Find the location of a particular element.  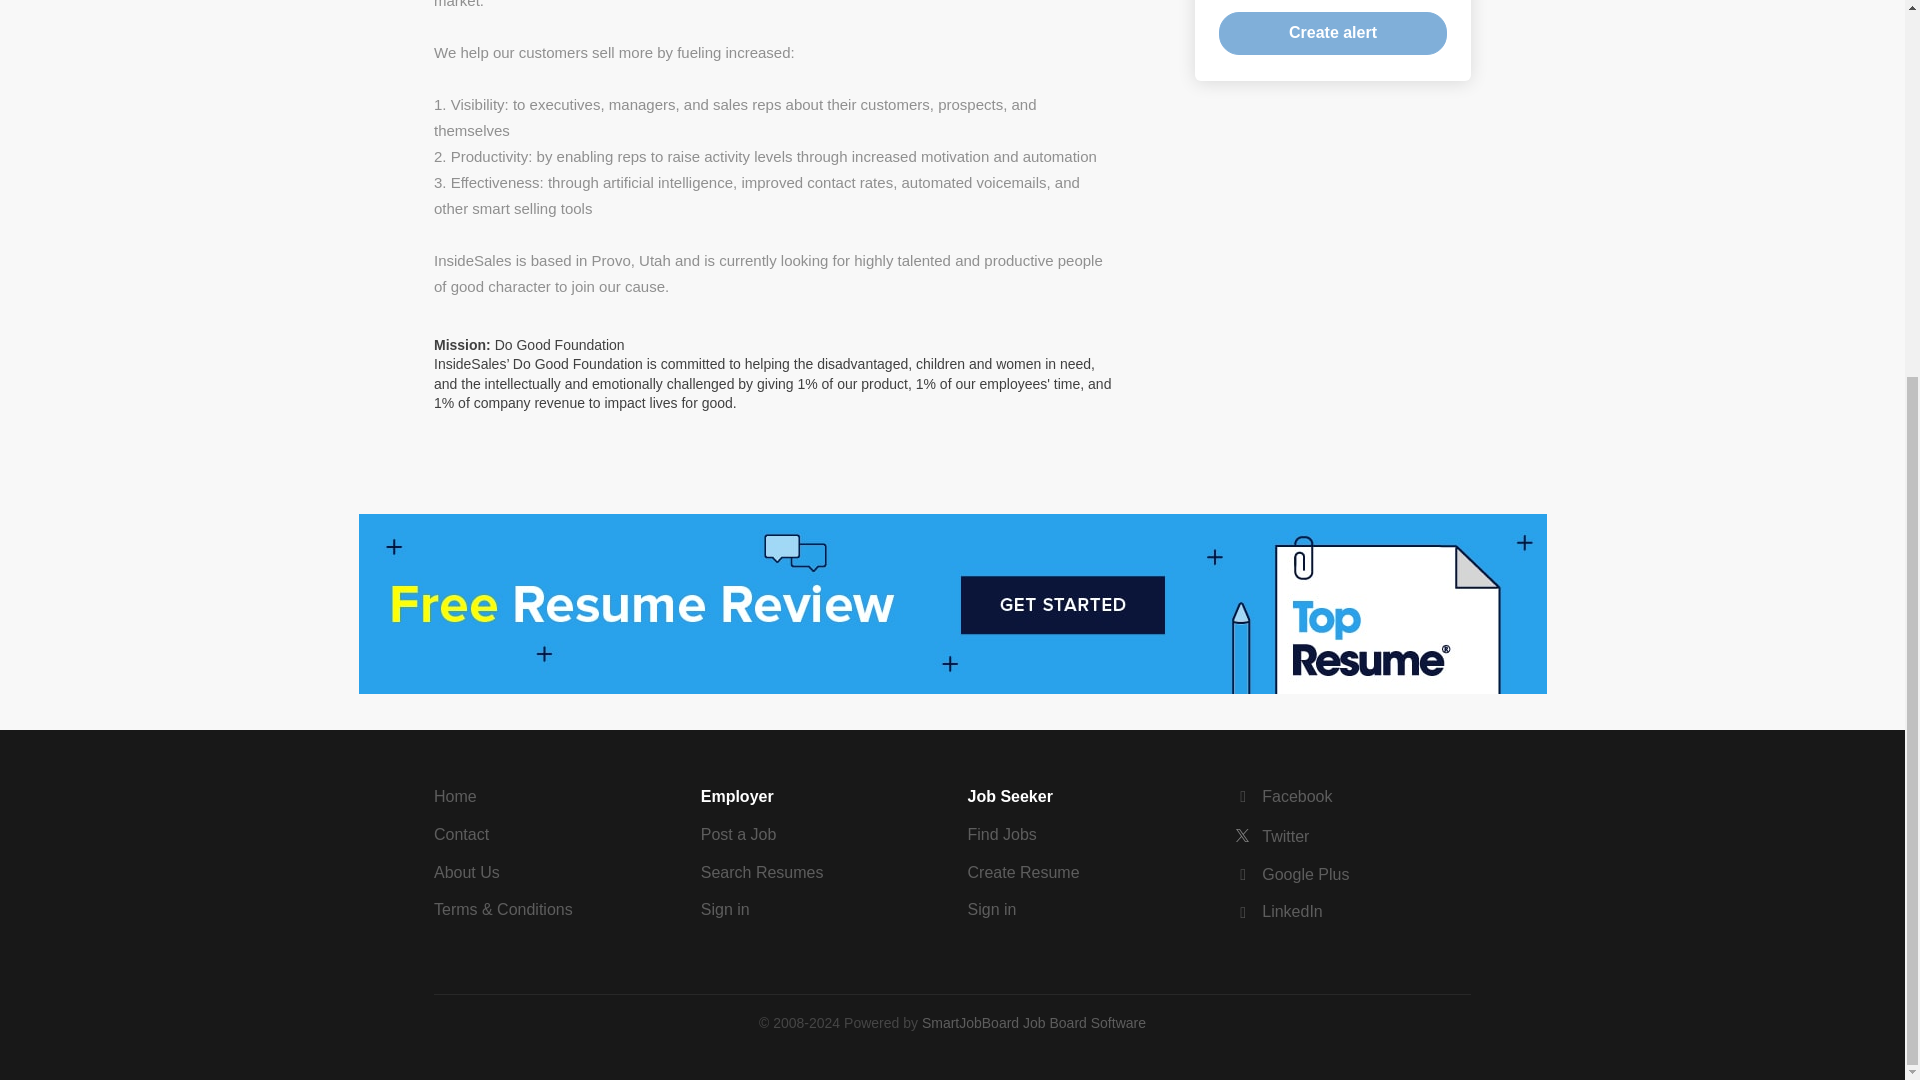

Home is located at coordinates (454, 796).